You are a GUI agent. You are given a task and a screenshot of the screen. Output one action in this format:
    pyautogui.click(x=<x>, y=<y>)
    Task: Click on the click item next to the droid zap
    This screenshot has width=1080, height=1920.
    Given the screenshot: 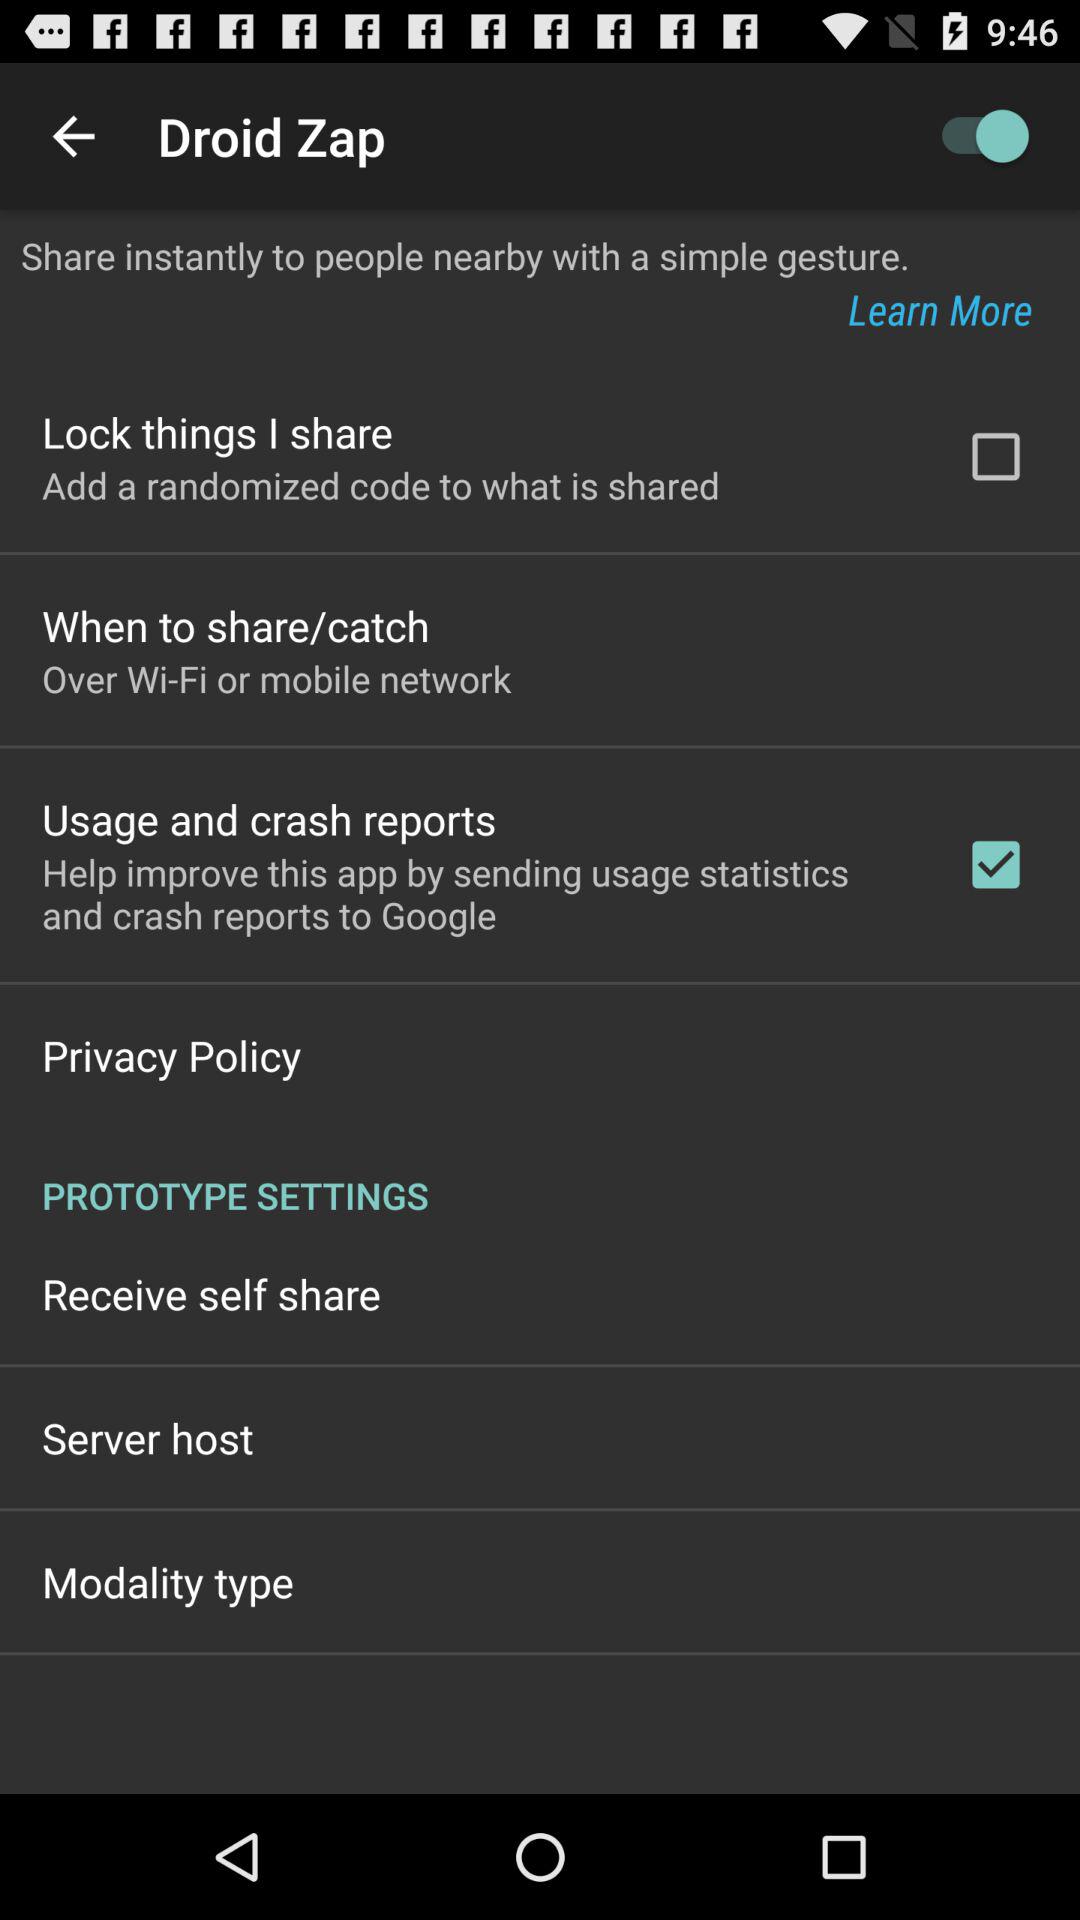 What is the action you would take?
    pyautogui.click(x=976, y=136)
    